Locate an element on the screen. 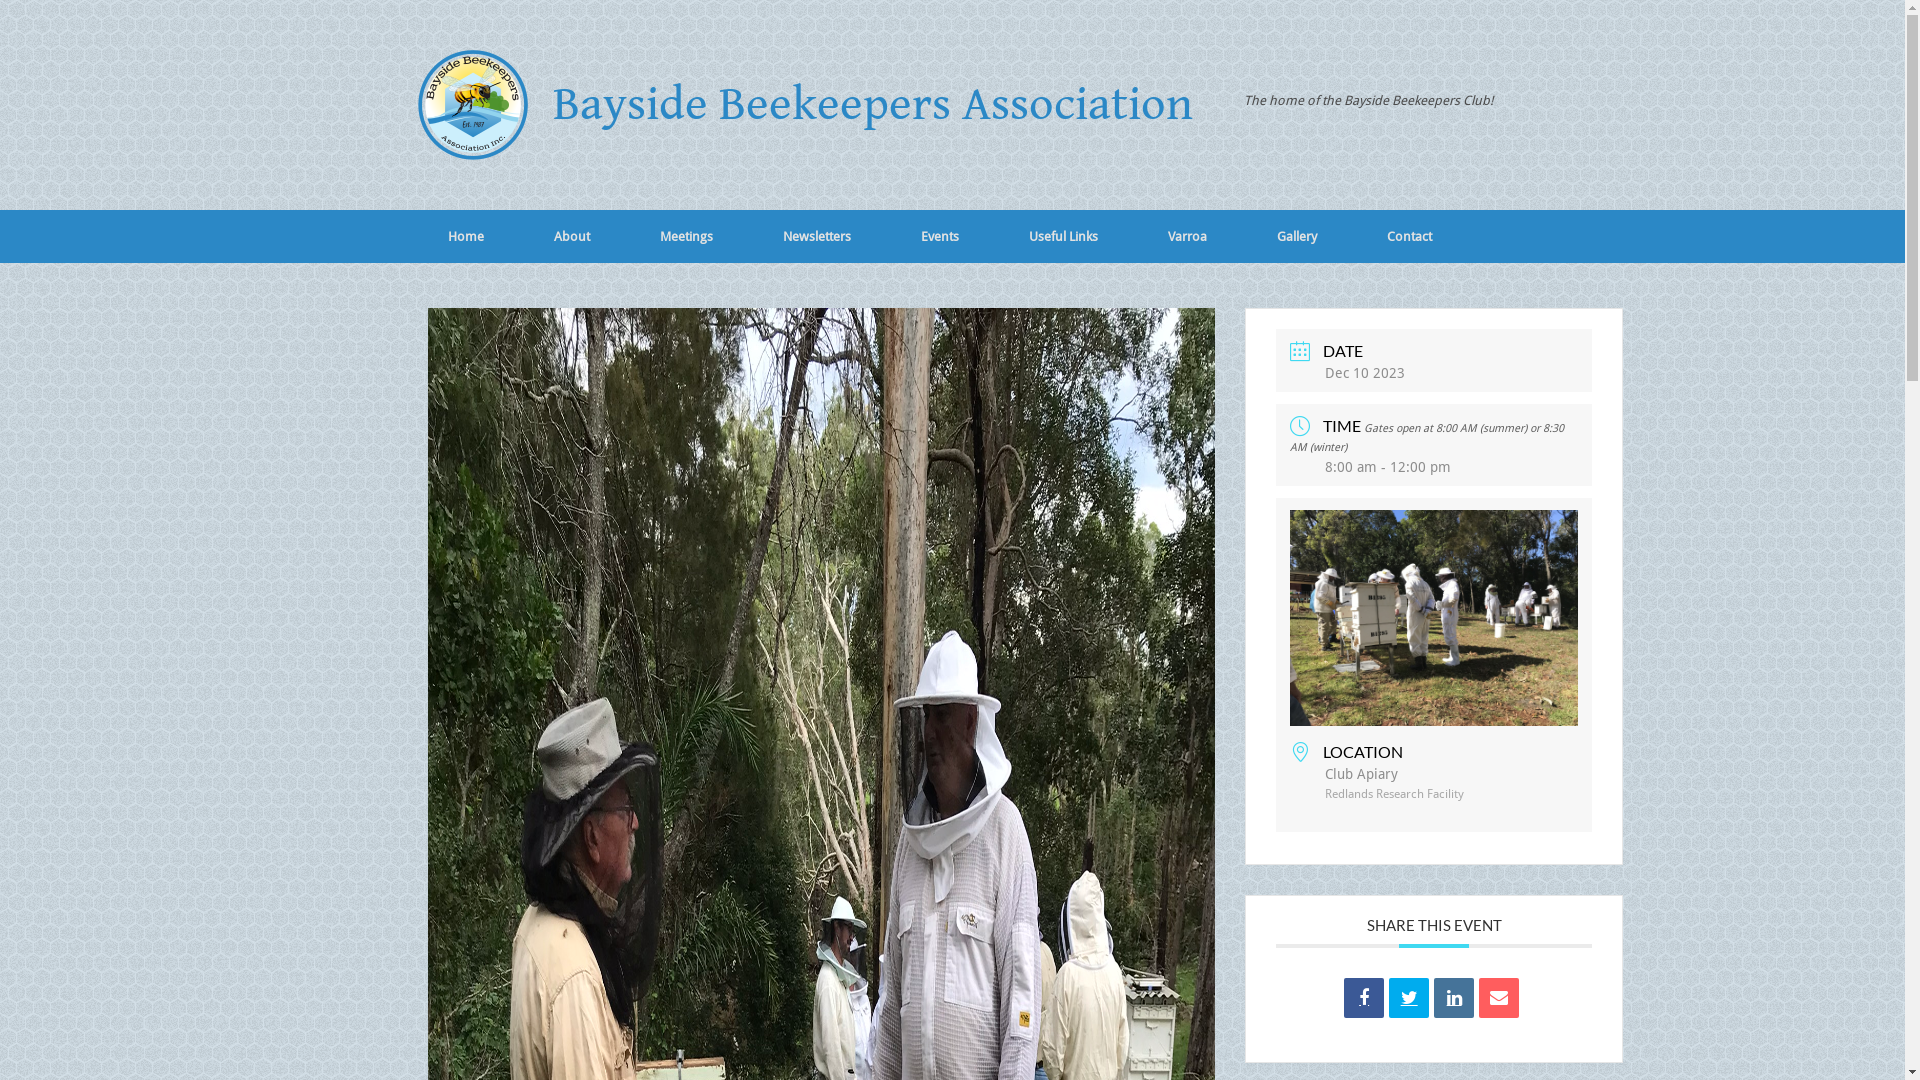  Bayside Beekeepers Association is located at coordinates (802, 105).